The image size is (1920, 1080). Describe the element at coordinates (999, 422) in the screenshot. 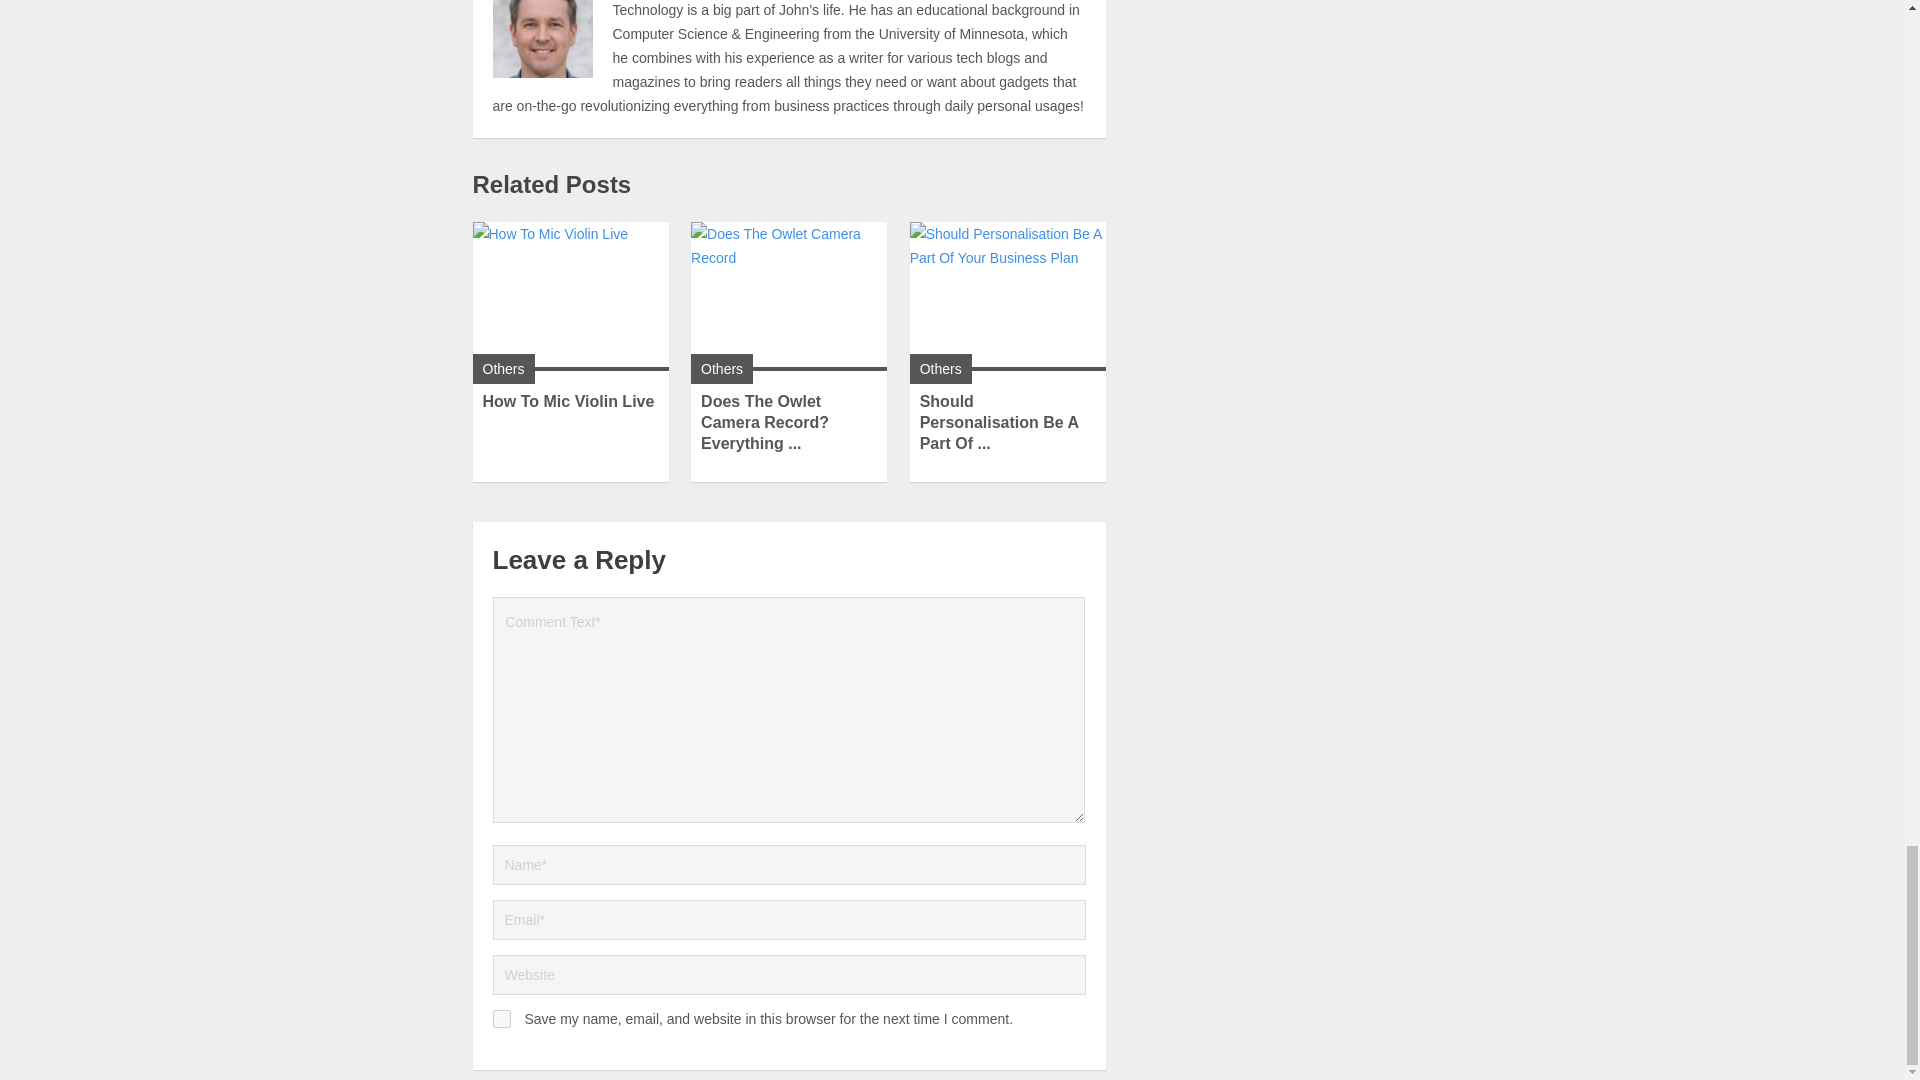

I see `Should Personalisation Be A Part Of Your Business Plan?` at that location.